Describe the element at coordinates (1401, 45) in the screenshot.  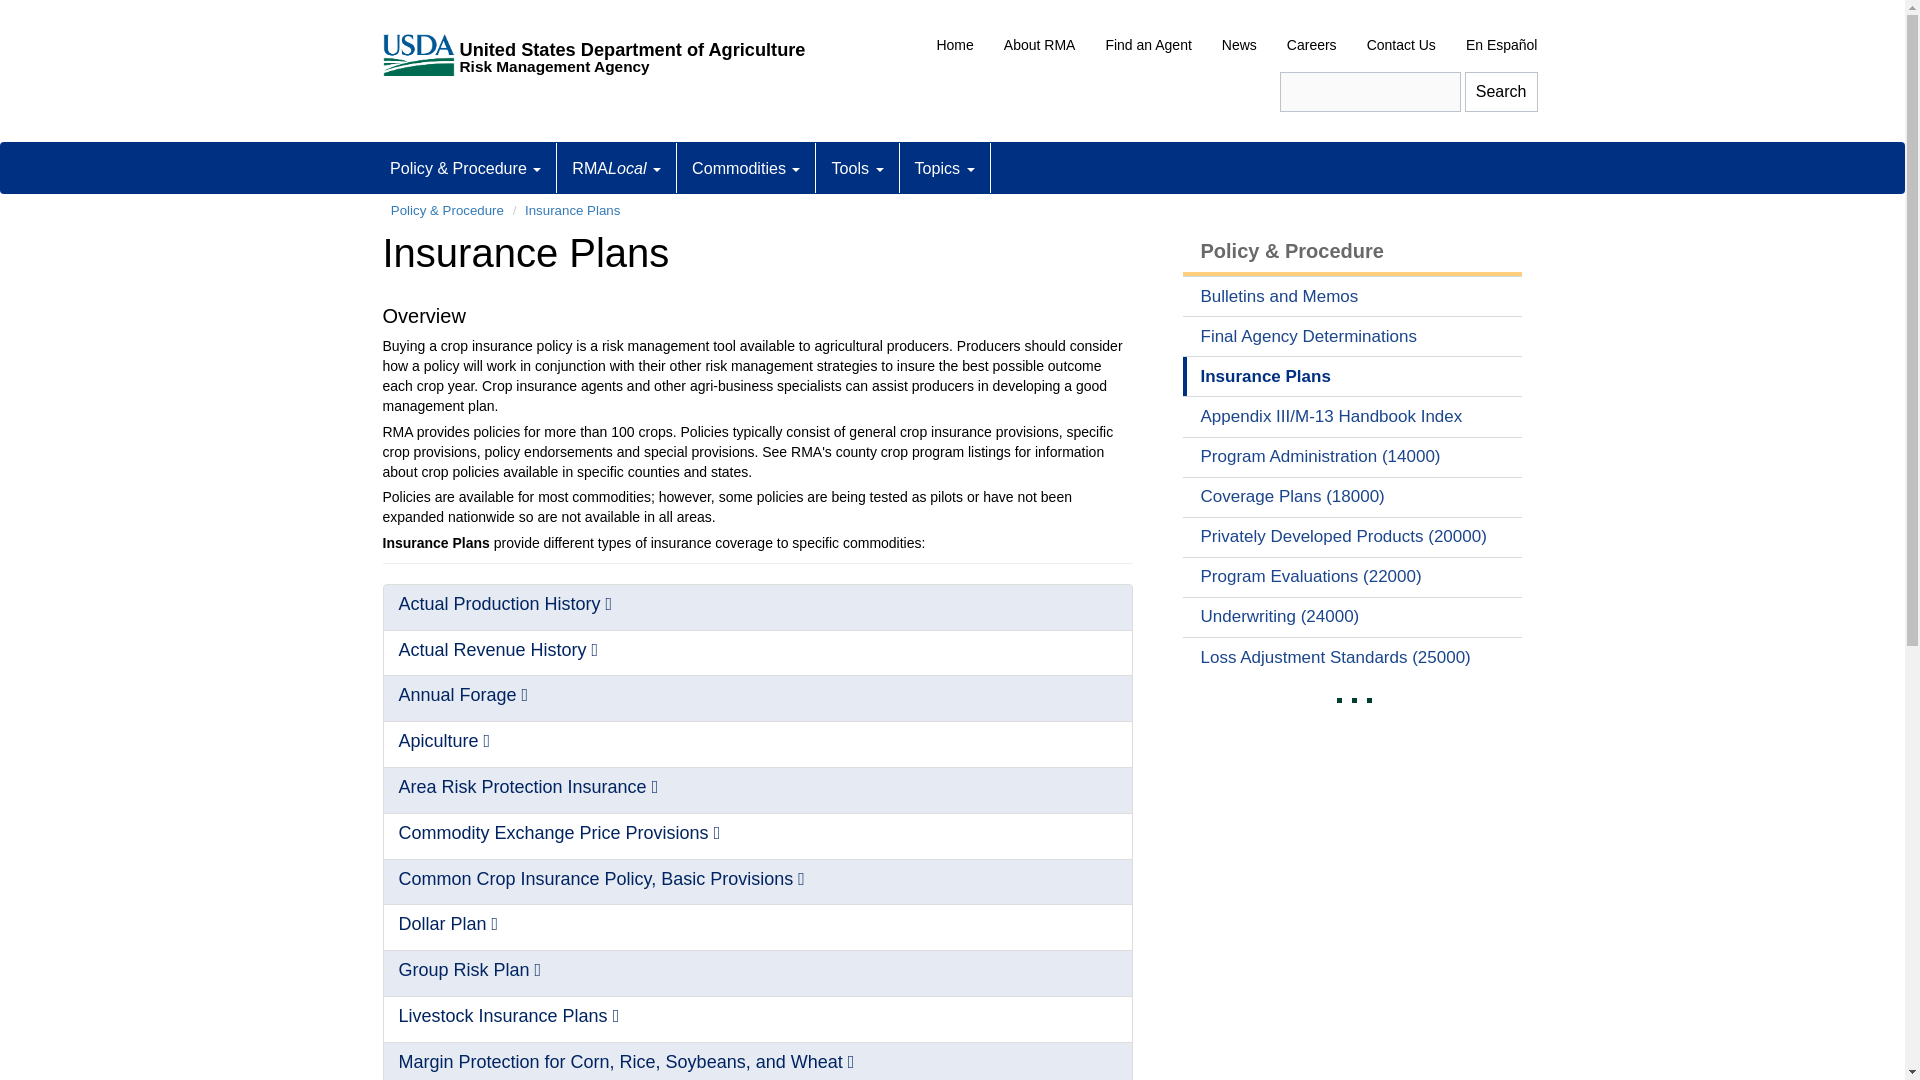
I see `Contact Us` at that location.